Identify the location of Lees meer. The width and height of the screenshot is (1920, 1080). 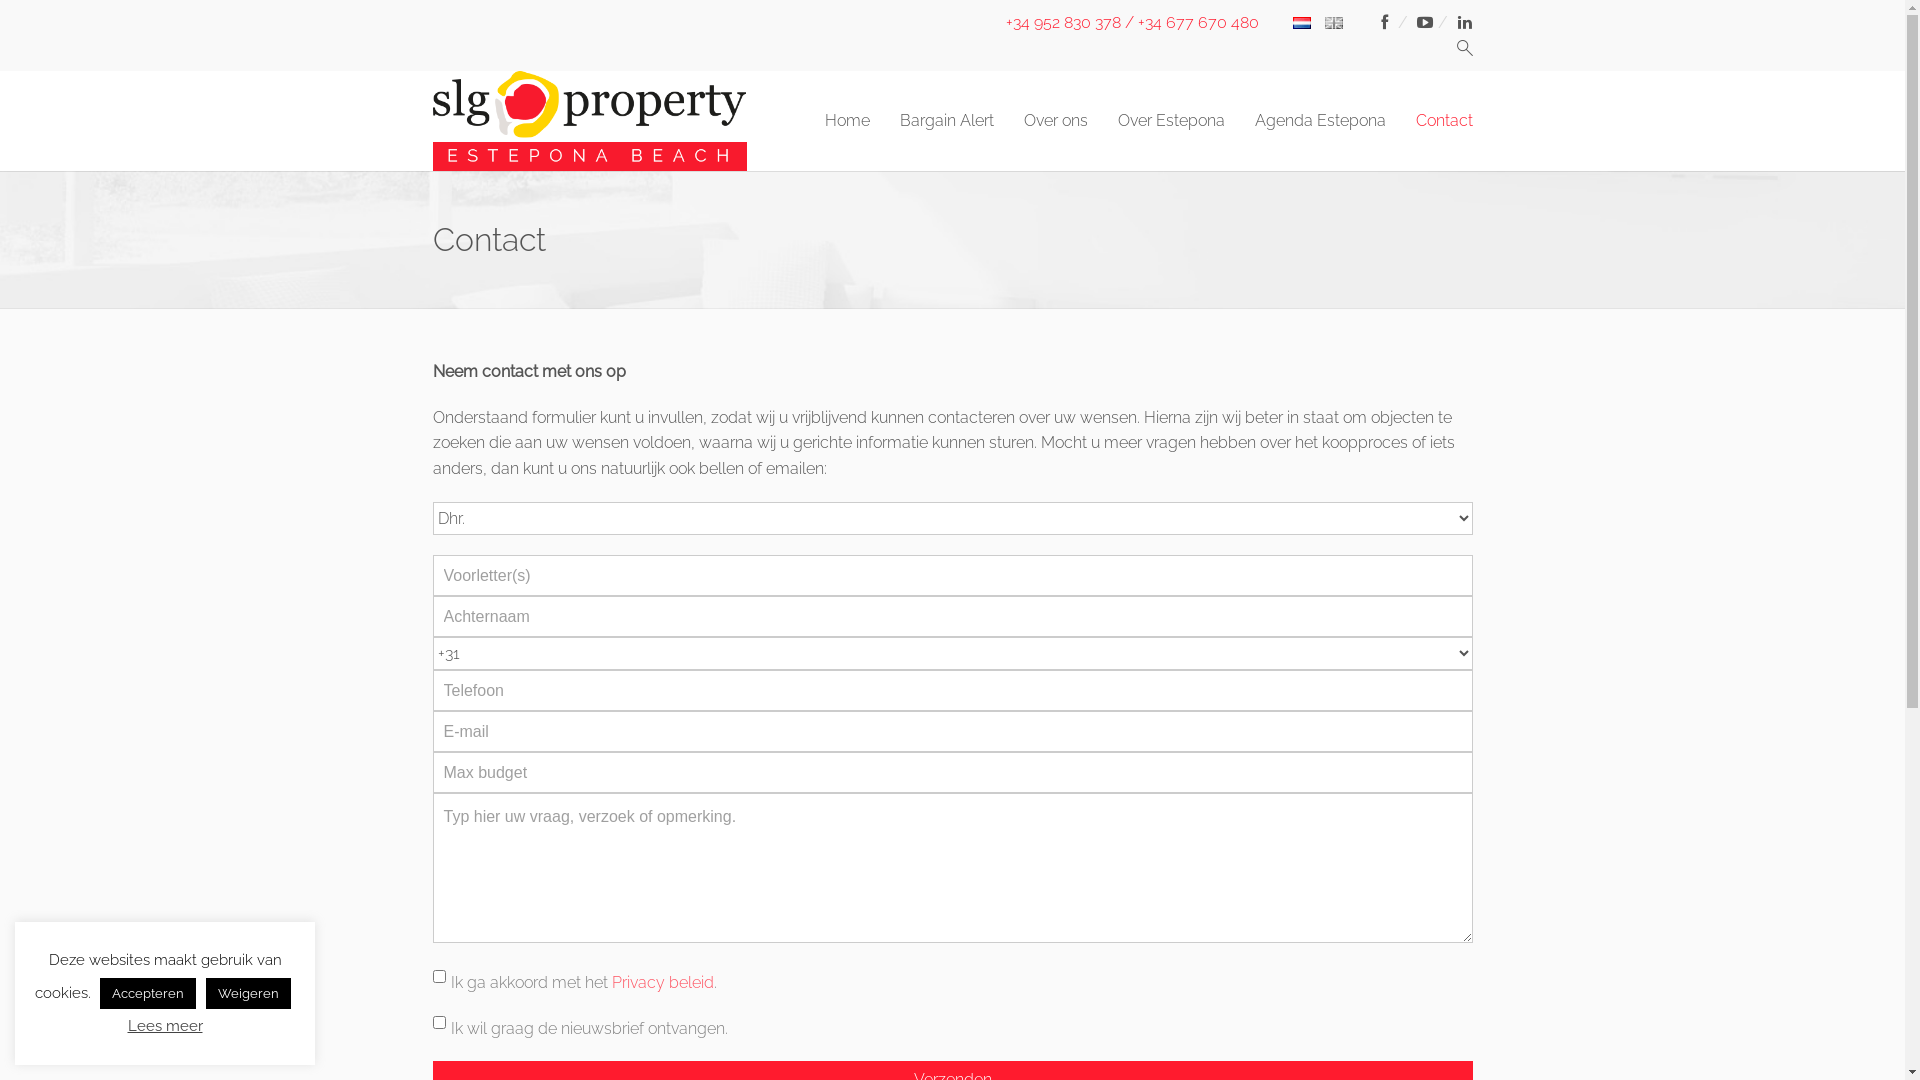
(166, 1026).